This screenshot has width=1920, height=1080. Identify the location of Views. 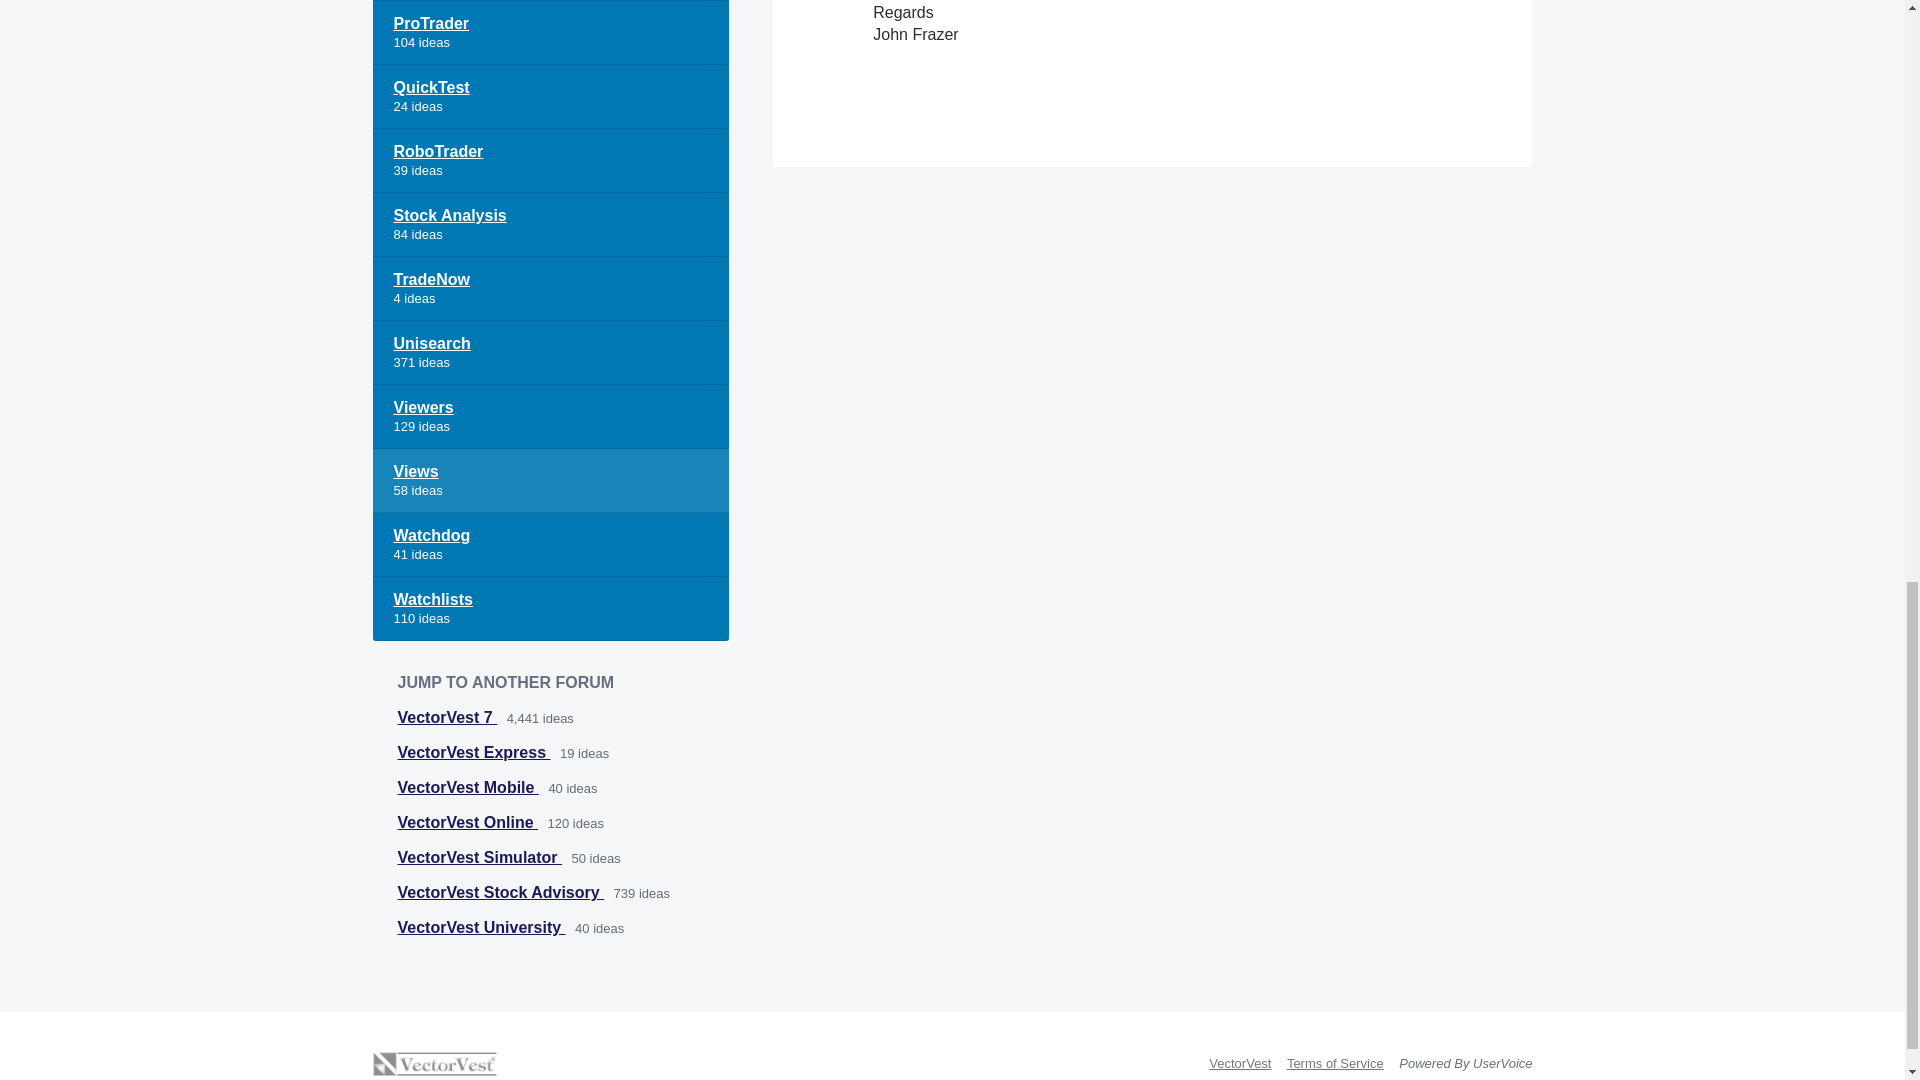
(550, 481).